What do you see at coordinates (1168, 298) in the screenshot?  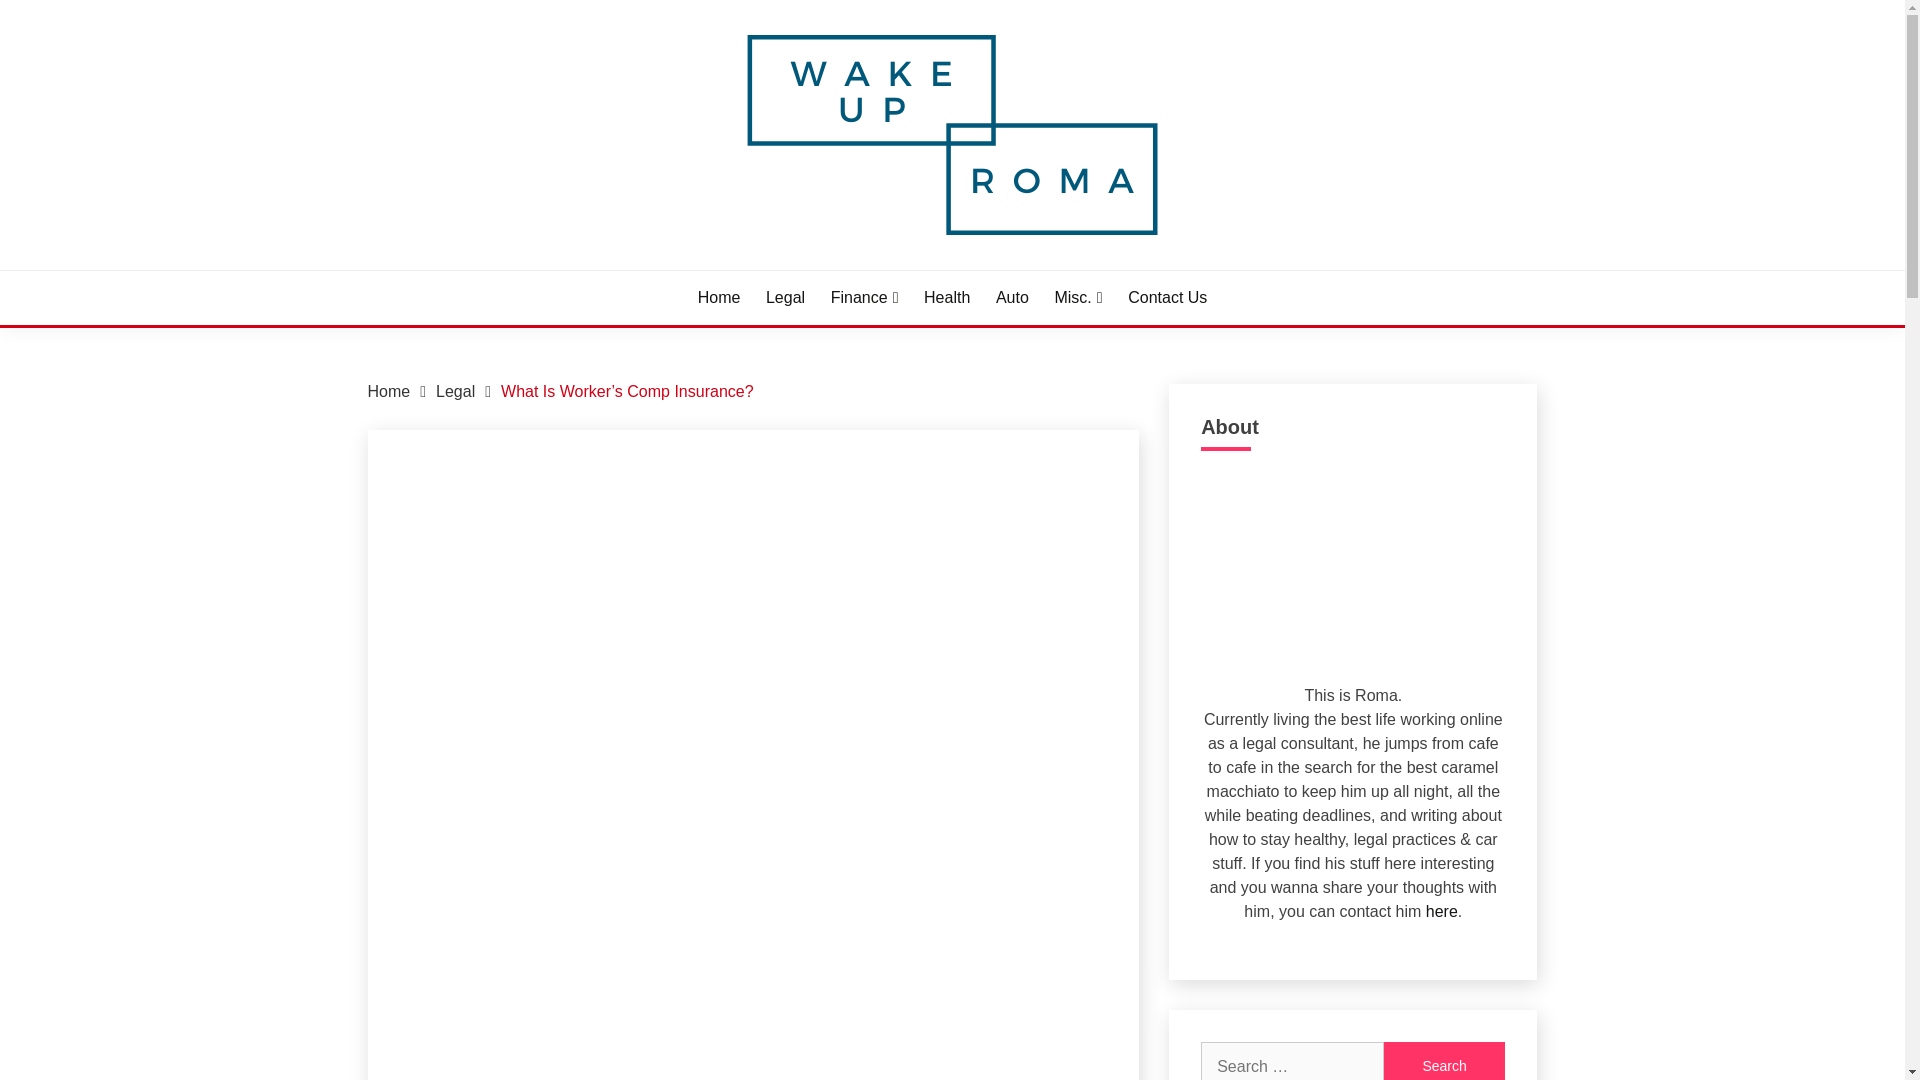 I see `Contact Us` at bounding box center [1168, 298].